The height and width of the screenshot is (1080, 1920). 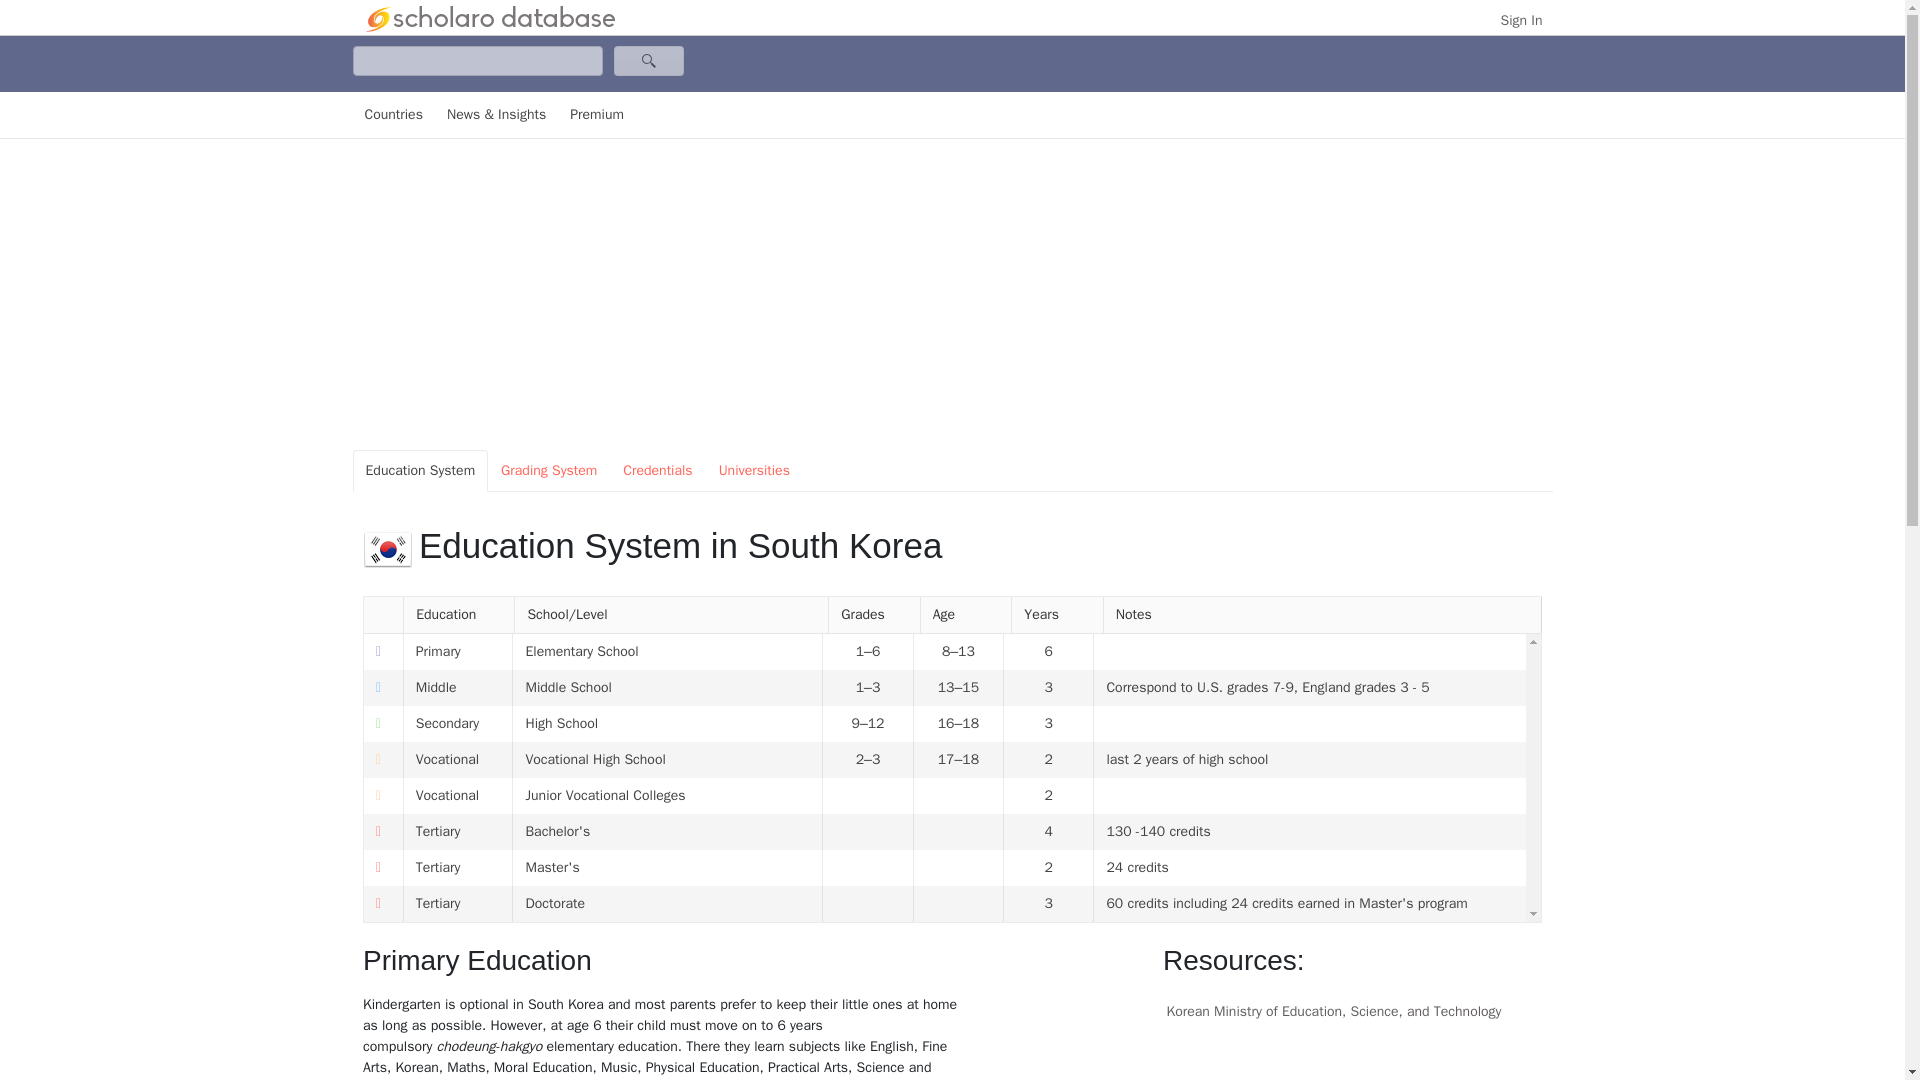 What do you see at coordinates (420, 471) in the screenshot?
I see `Education System` at bounding box center [420, 471].